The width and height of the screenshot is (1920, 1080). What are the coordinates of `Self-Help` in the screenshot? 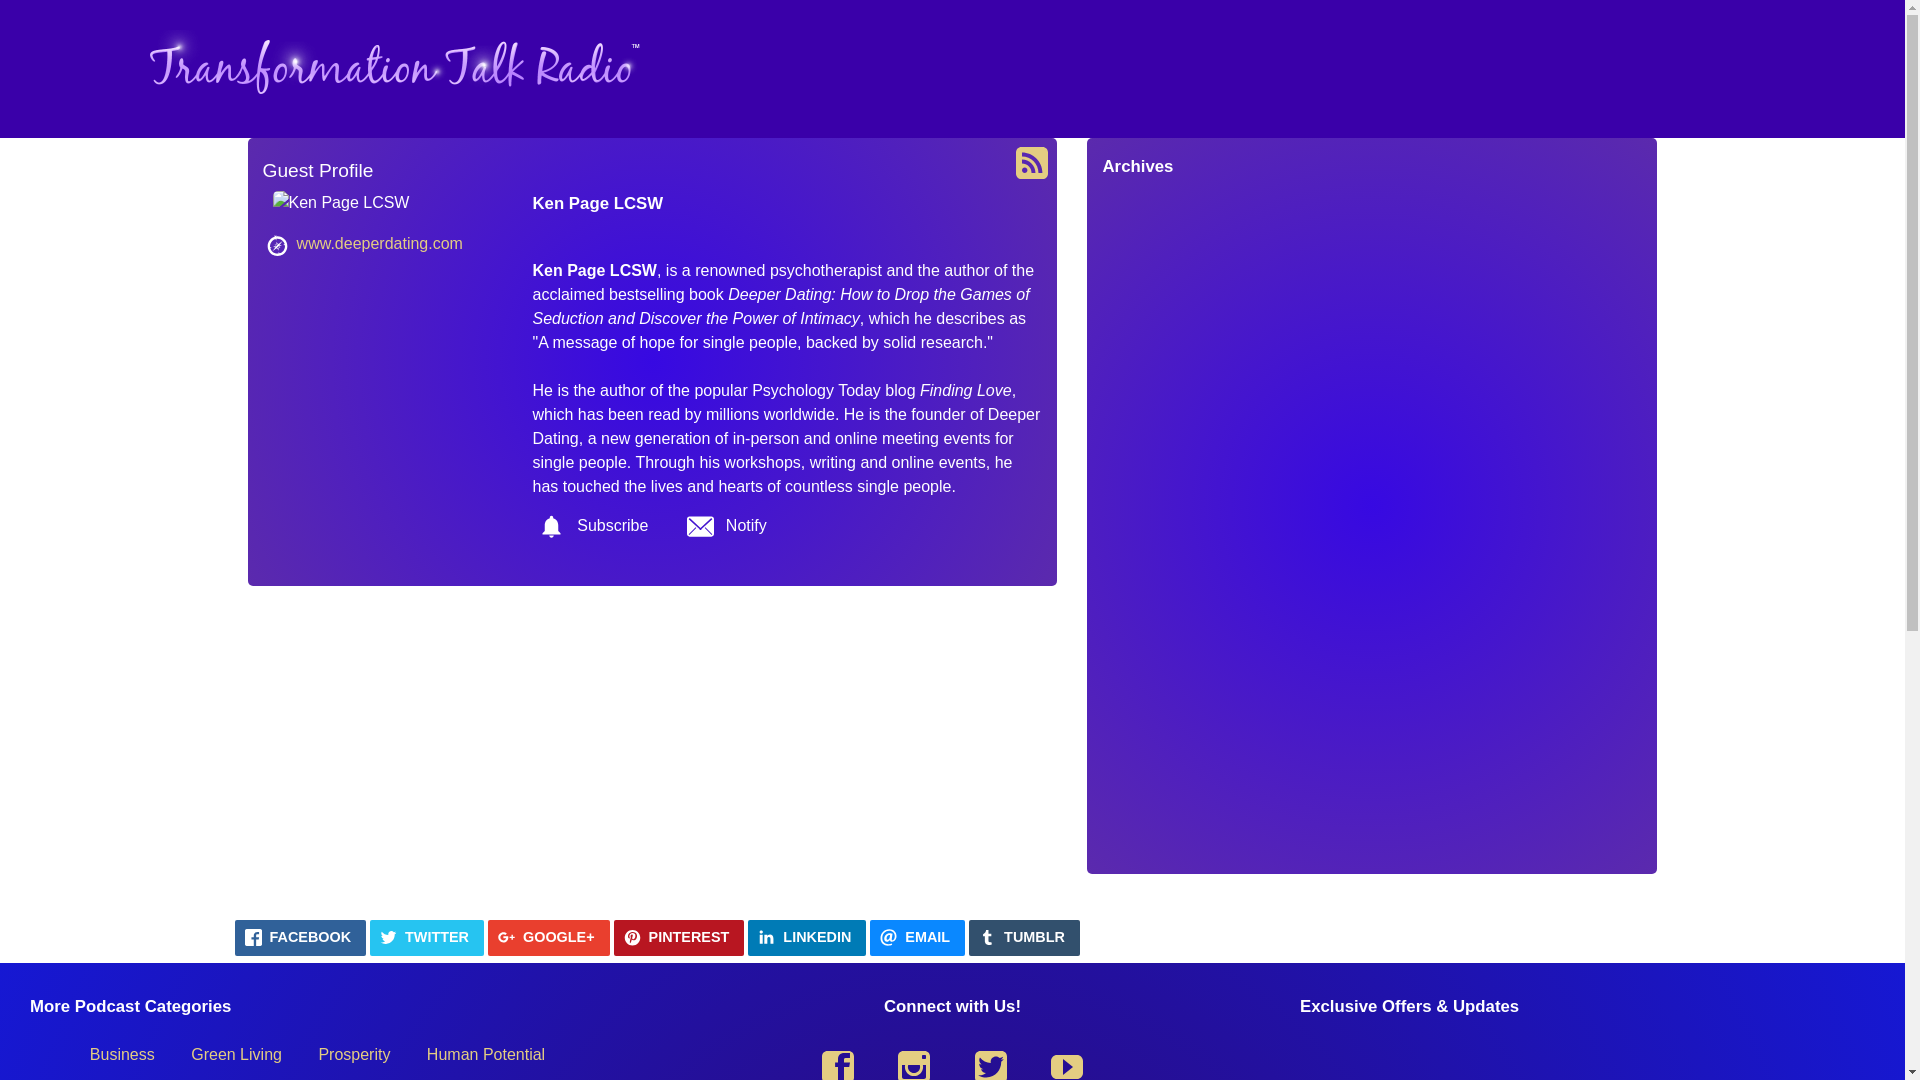 It's located at (479, 1076).